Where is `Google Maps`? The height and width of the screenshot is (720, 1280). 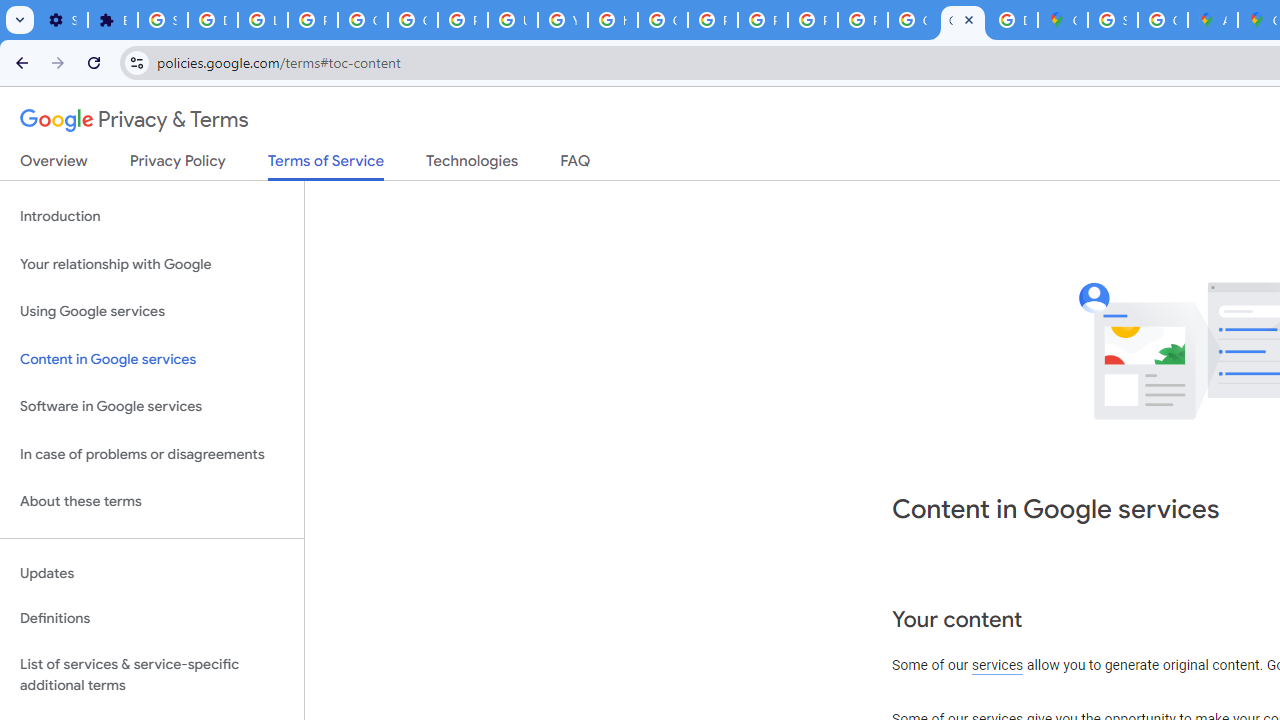
Google Maps is located at coordinates (1062, 20).